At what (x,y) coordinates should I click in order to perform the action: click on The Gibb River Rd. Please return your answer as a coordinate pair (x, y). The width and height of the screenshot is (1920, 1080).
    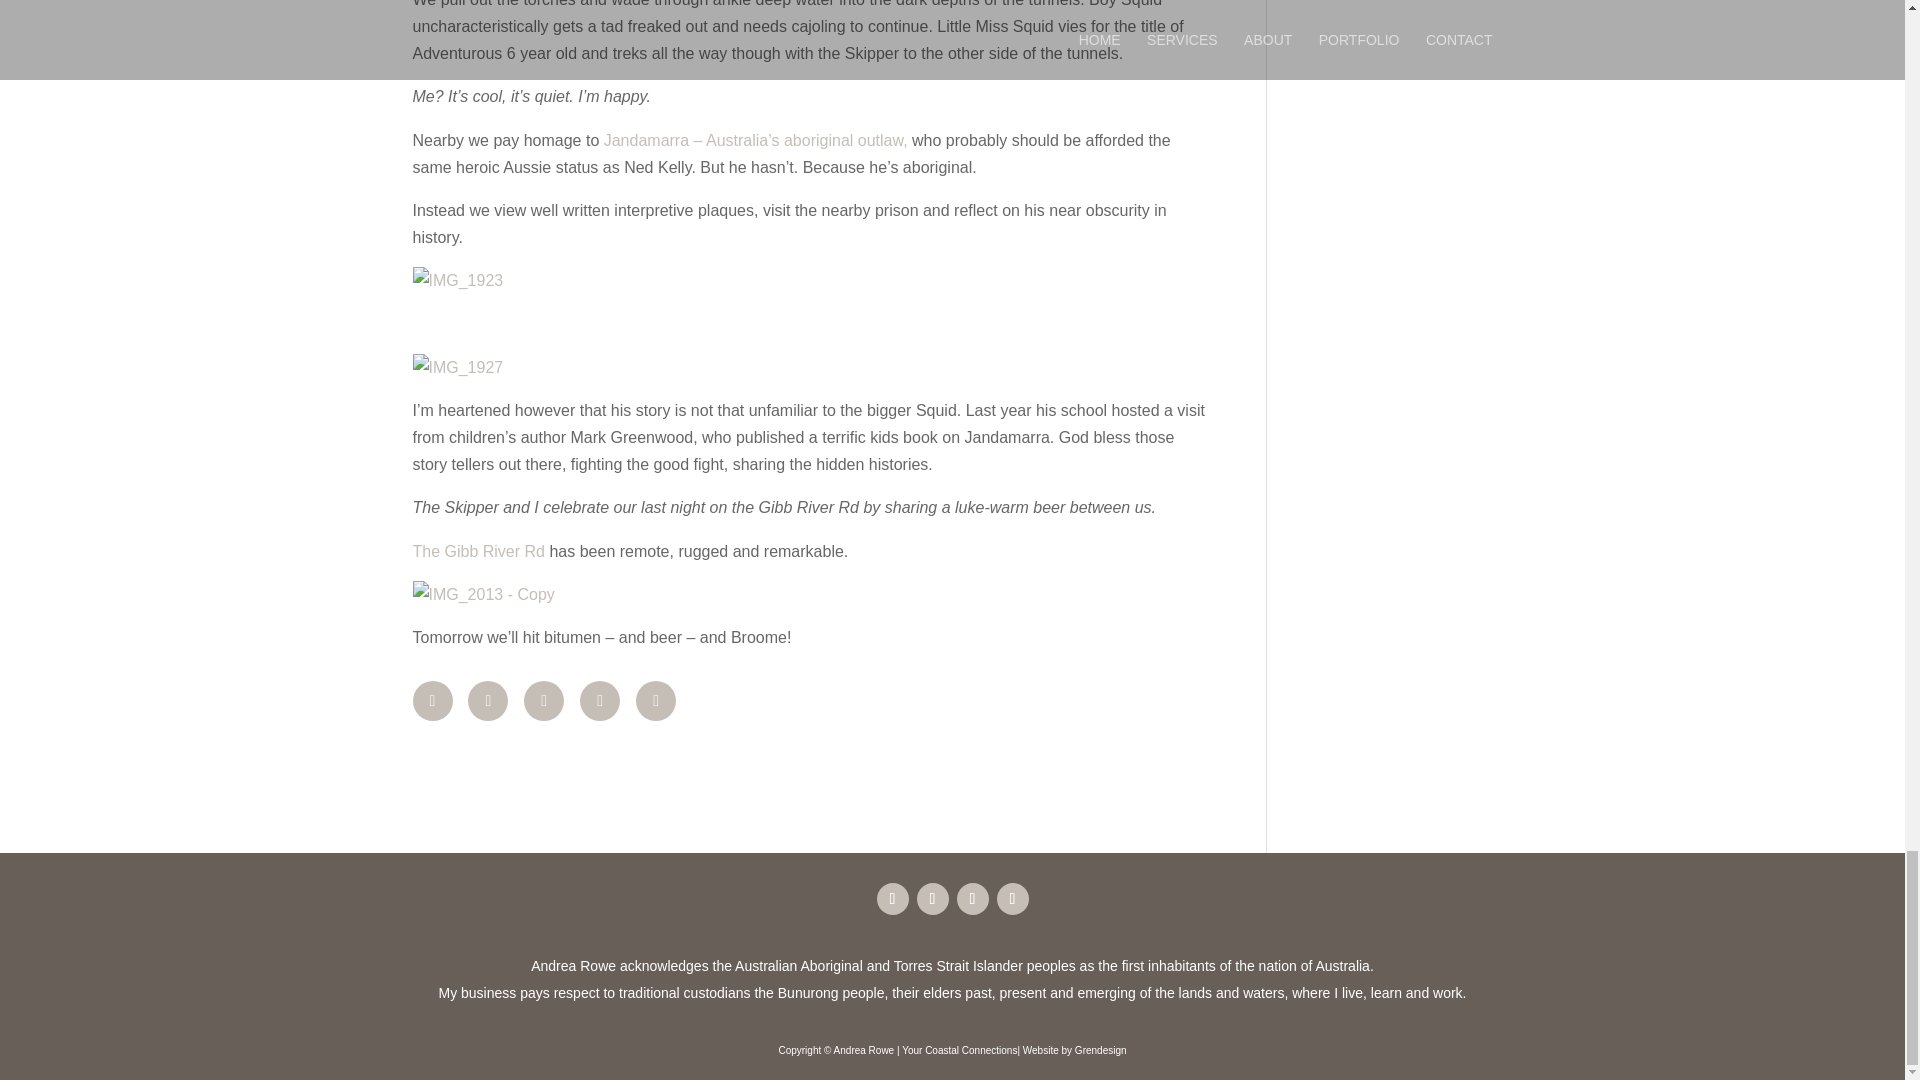
    Looking at the image, I should click on (480, 552).